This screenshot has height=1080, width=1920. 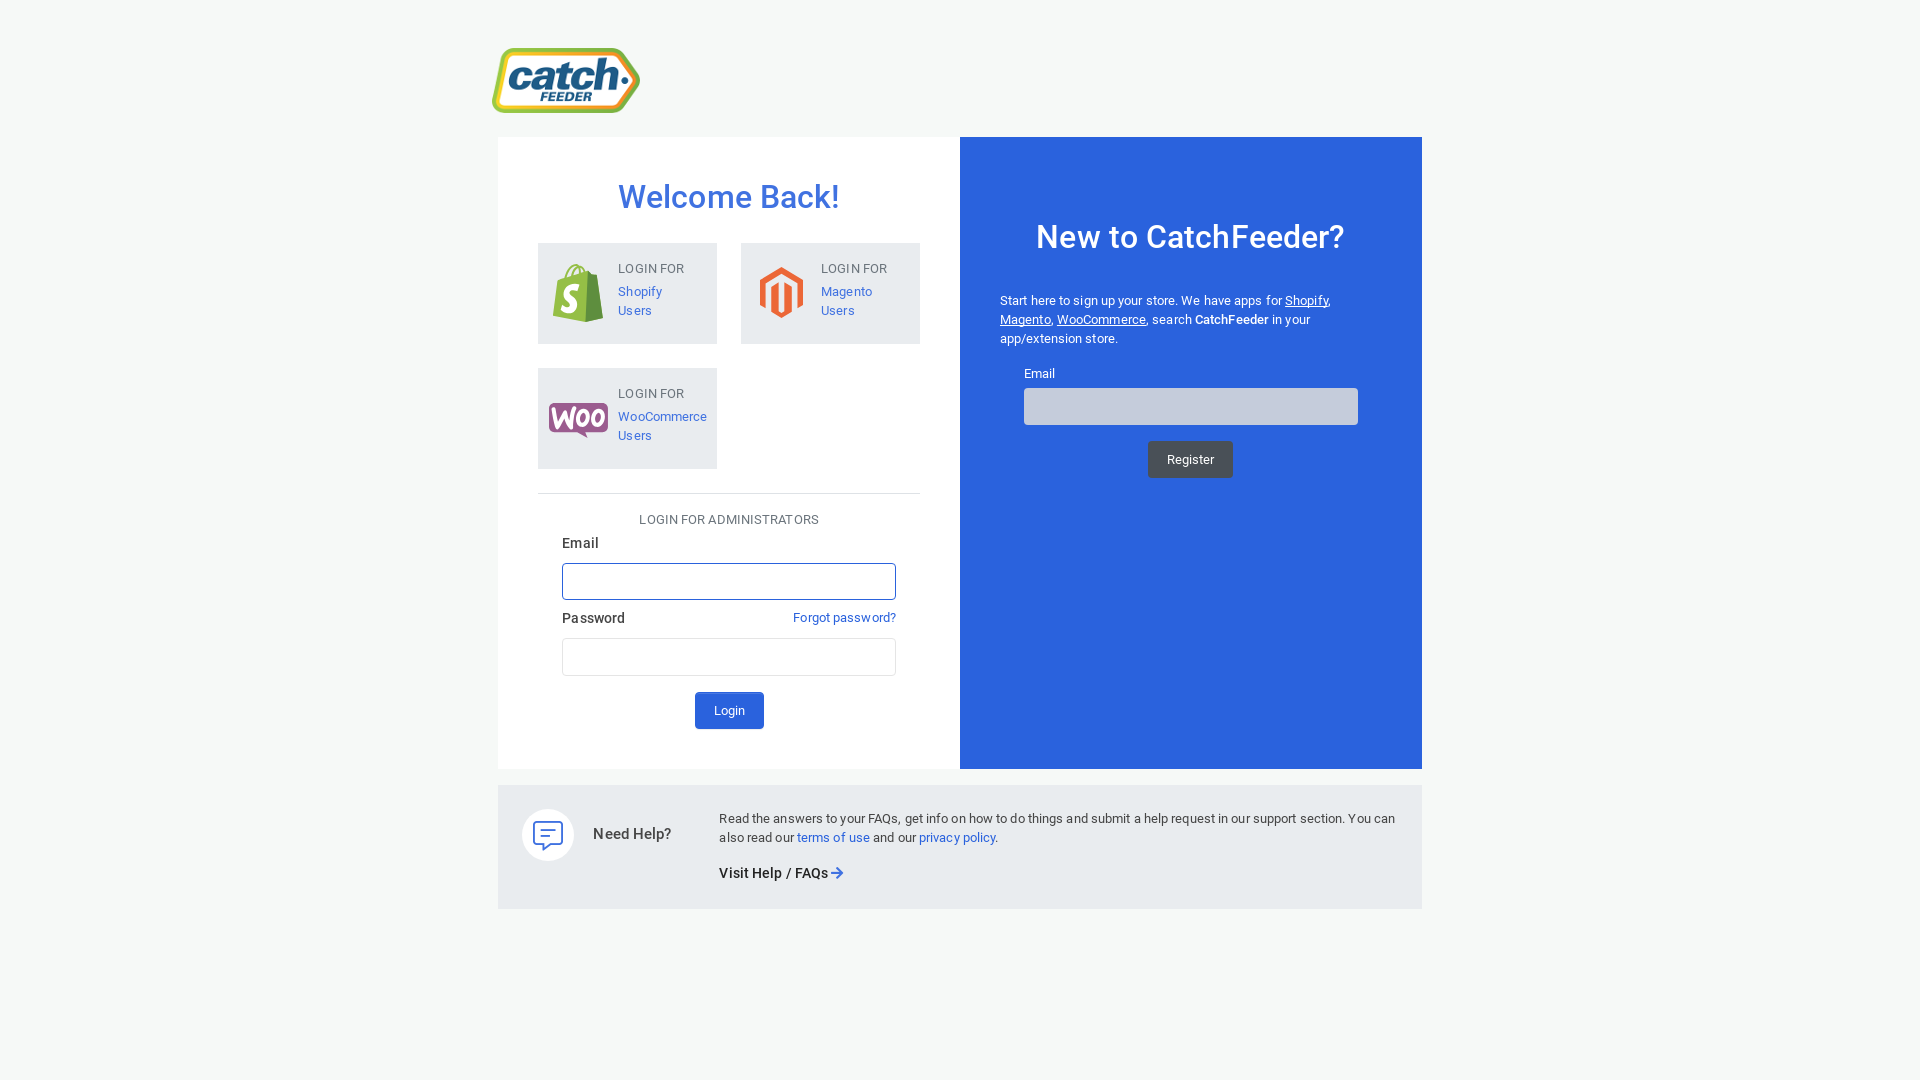 What do you see at coordinates (1102, 319) in the screenshot?
I see `WooCommerce` at bounding box center [1102, 319].